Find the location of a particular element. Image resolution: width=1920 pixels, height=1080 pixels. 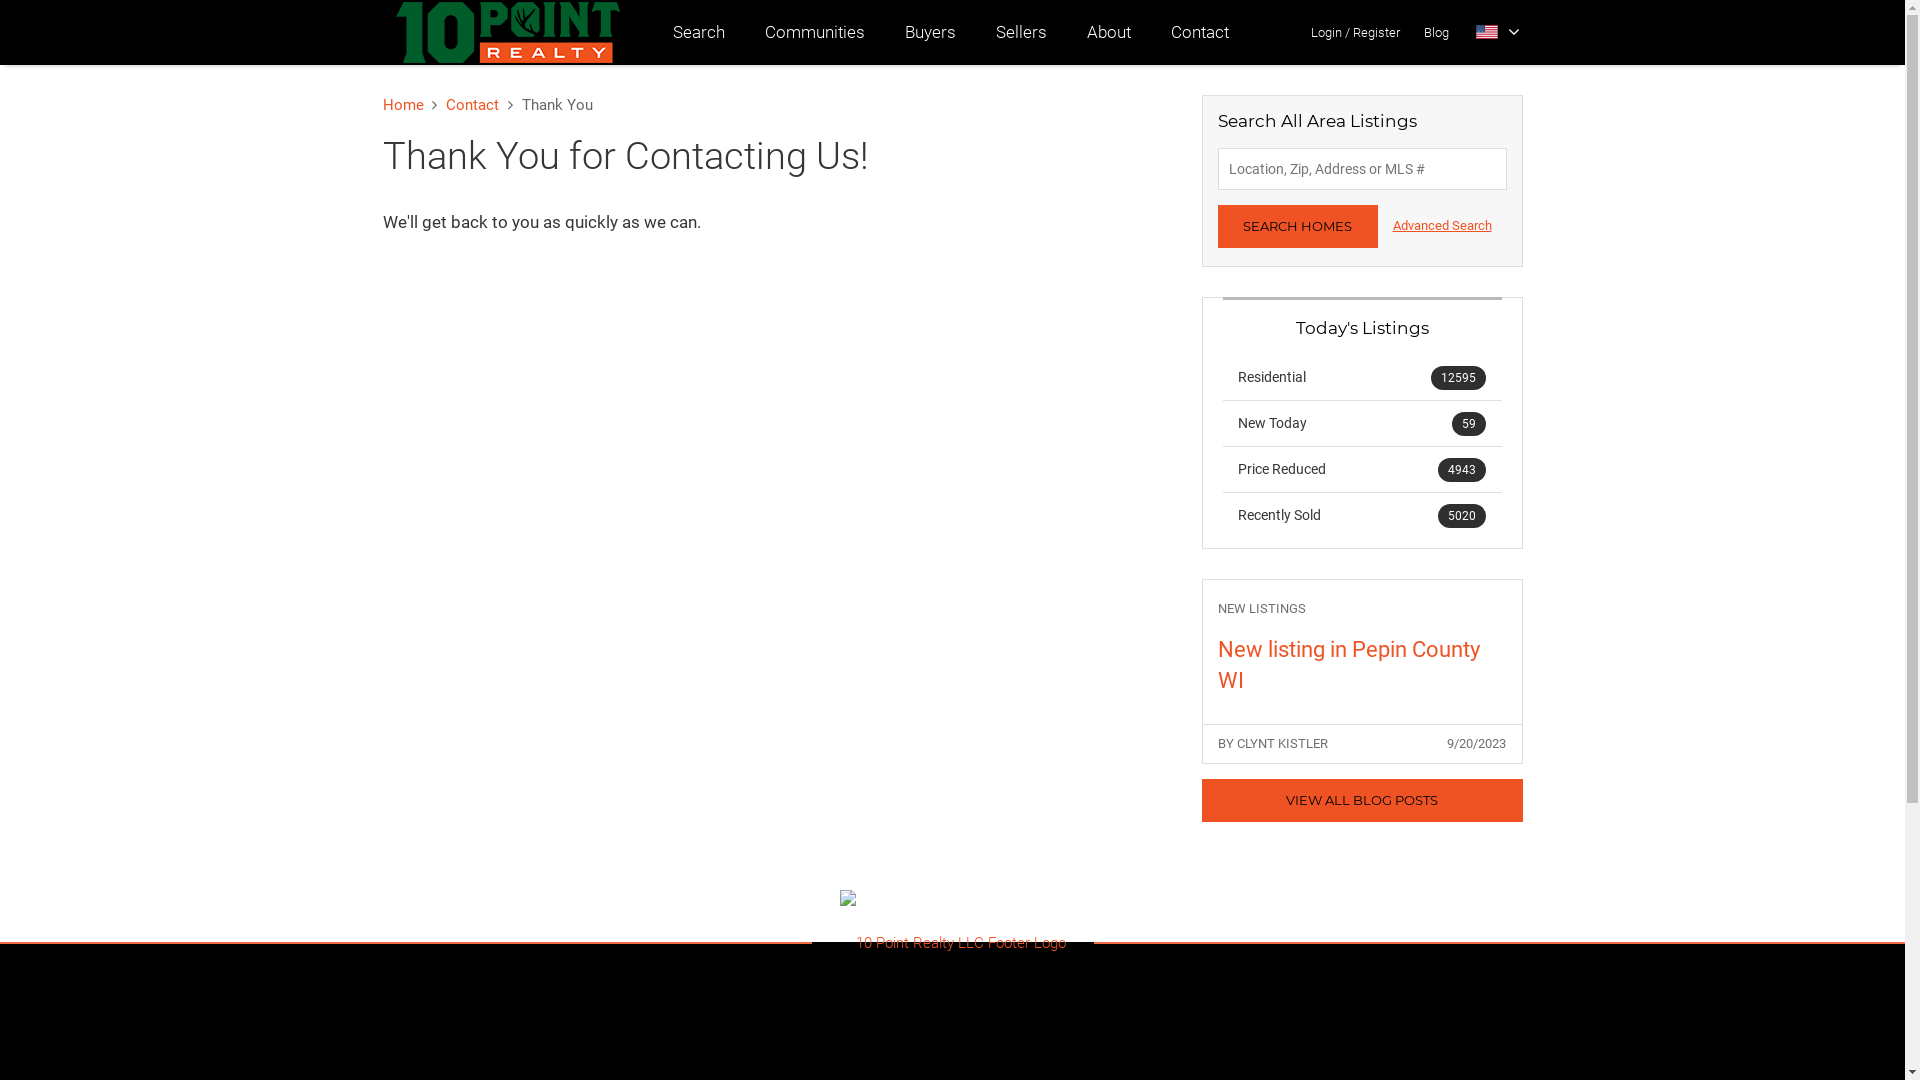

Communities is located at coordinates (814, 32).